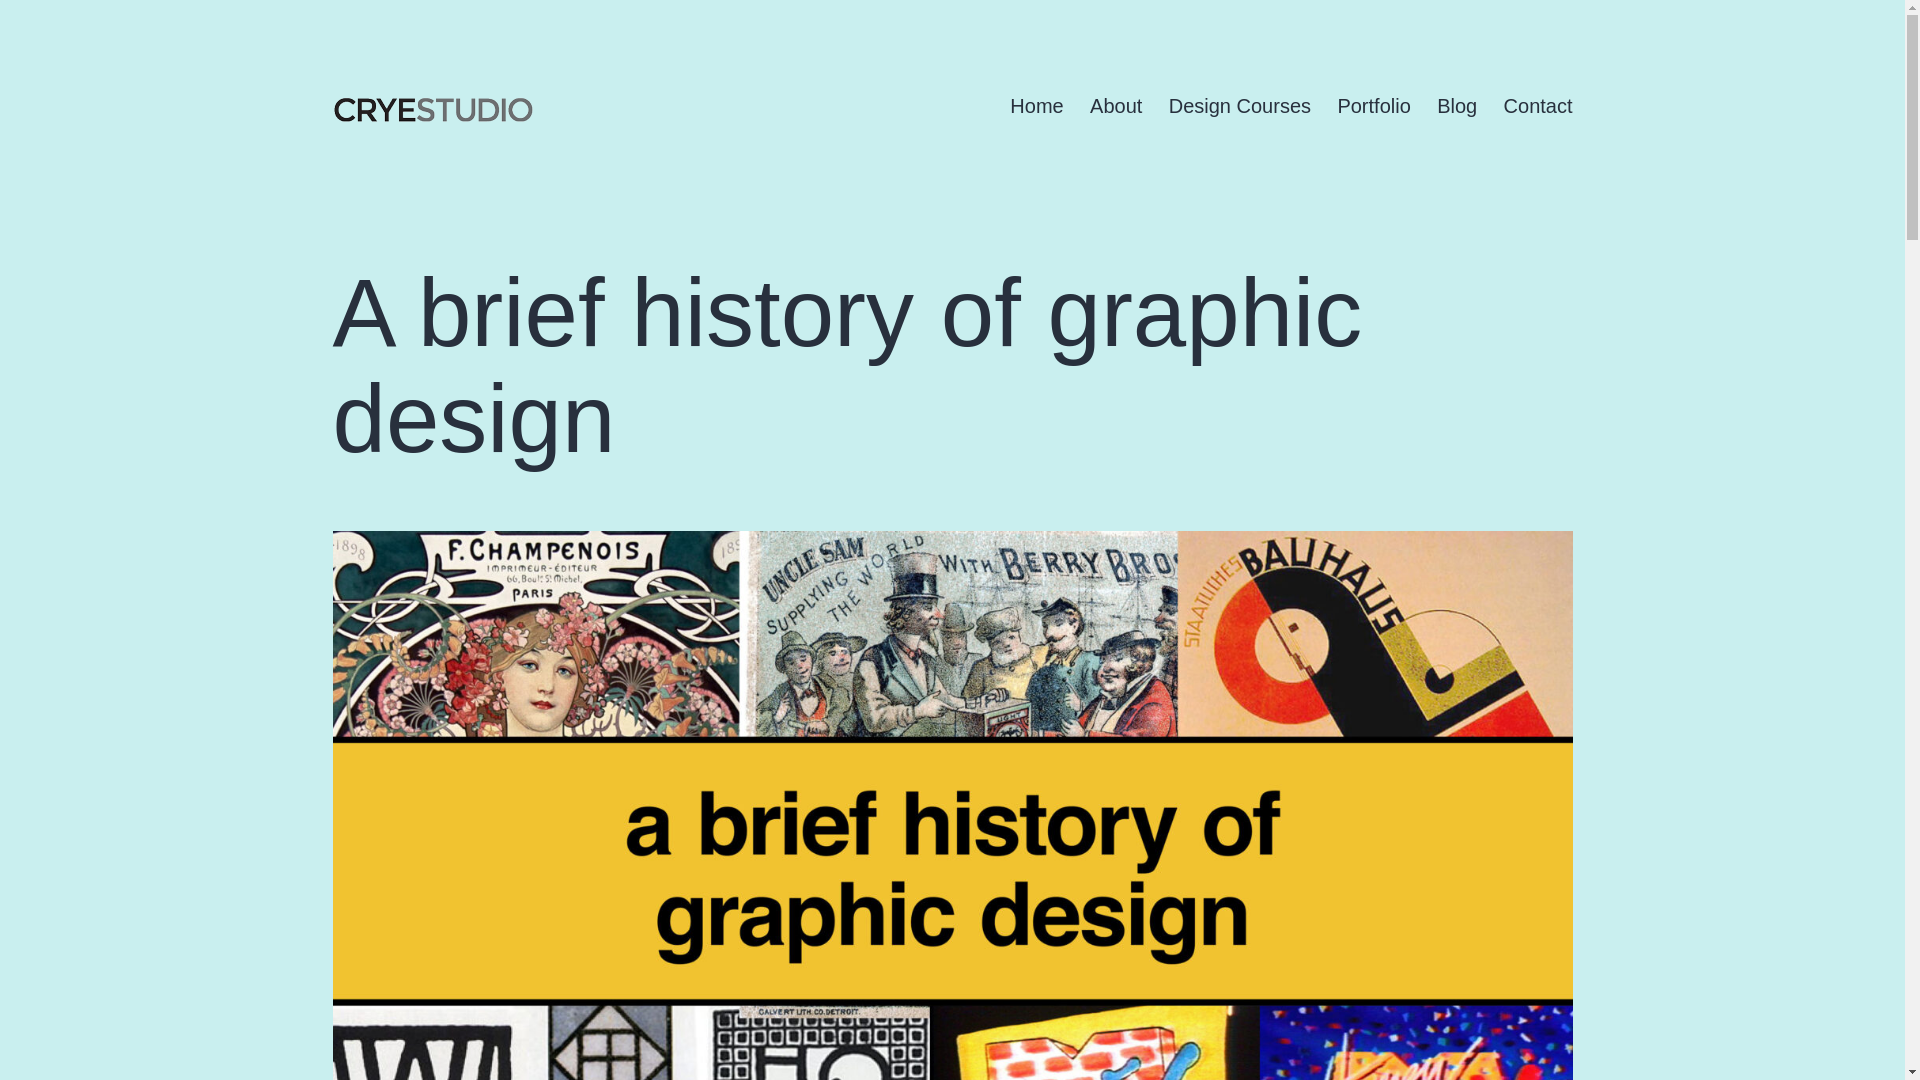 The height and width of the screenshot is (1080, 1920). Describe the element at coordinates (1036, 105) in the screenshot. I see `Home` at that location.